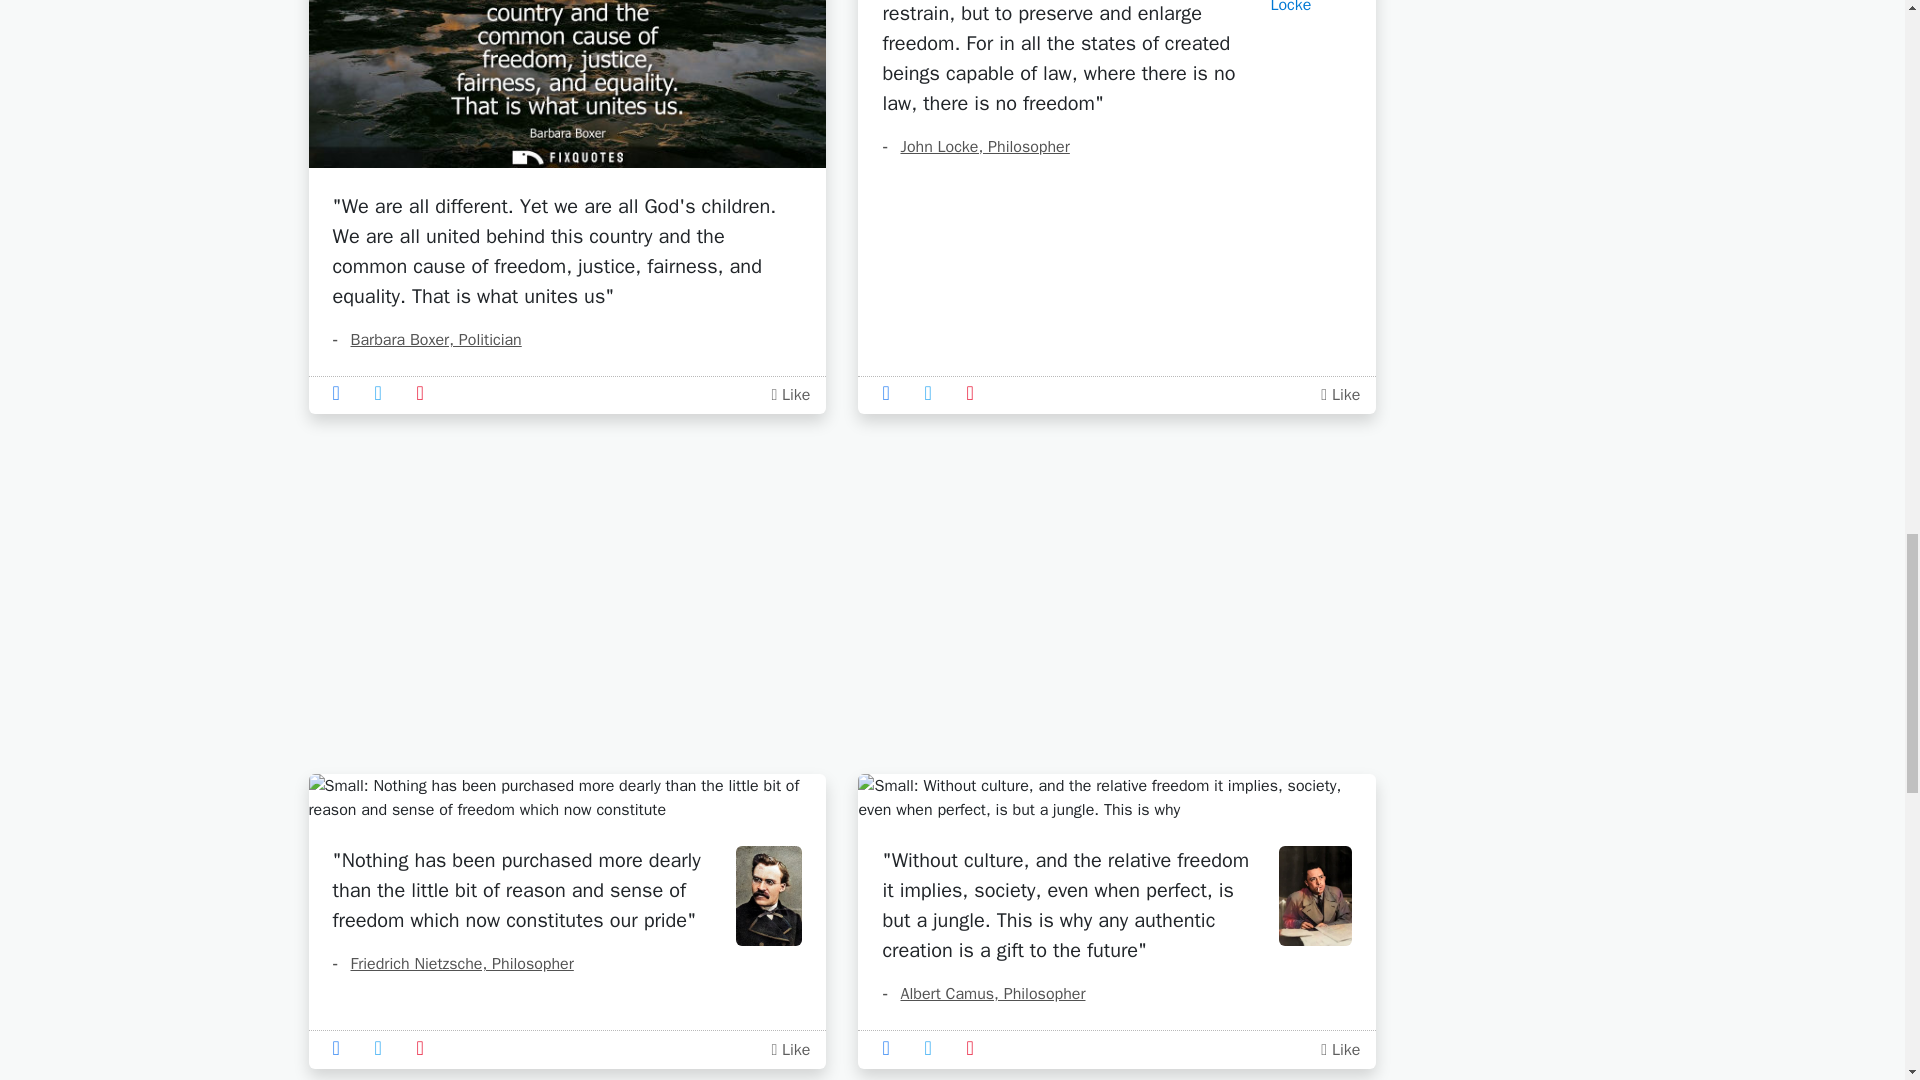 This screenshot has height=1080, width=1920. I want to click on Albert Camus, Philosopher, so click(982, 994).